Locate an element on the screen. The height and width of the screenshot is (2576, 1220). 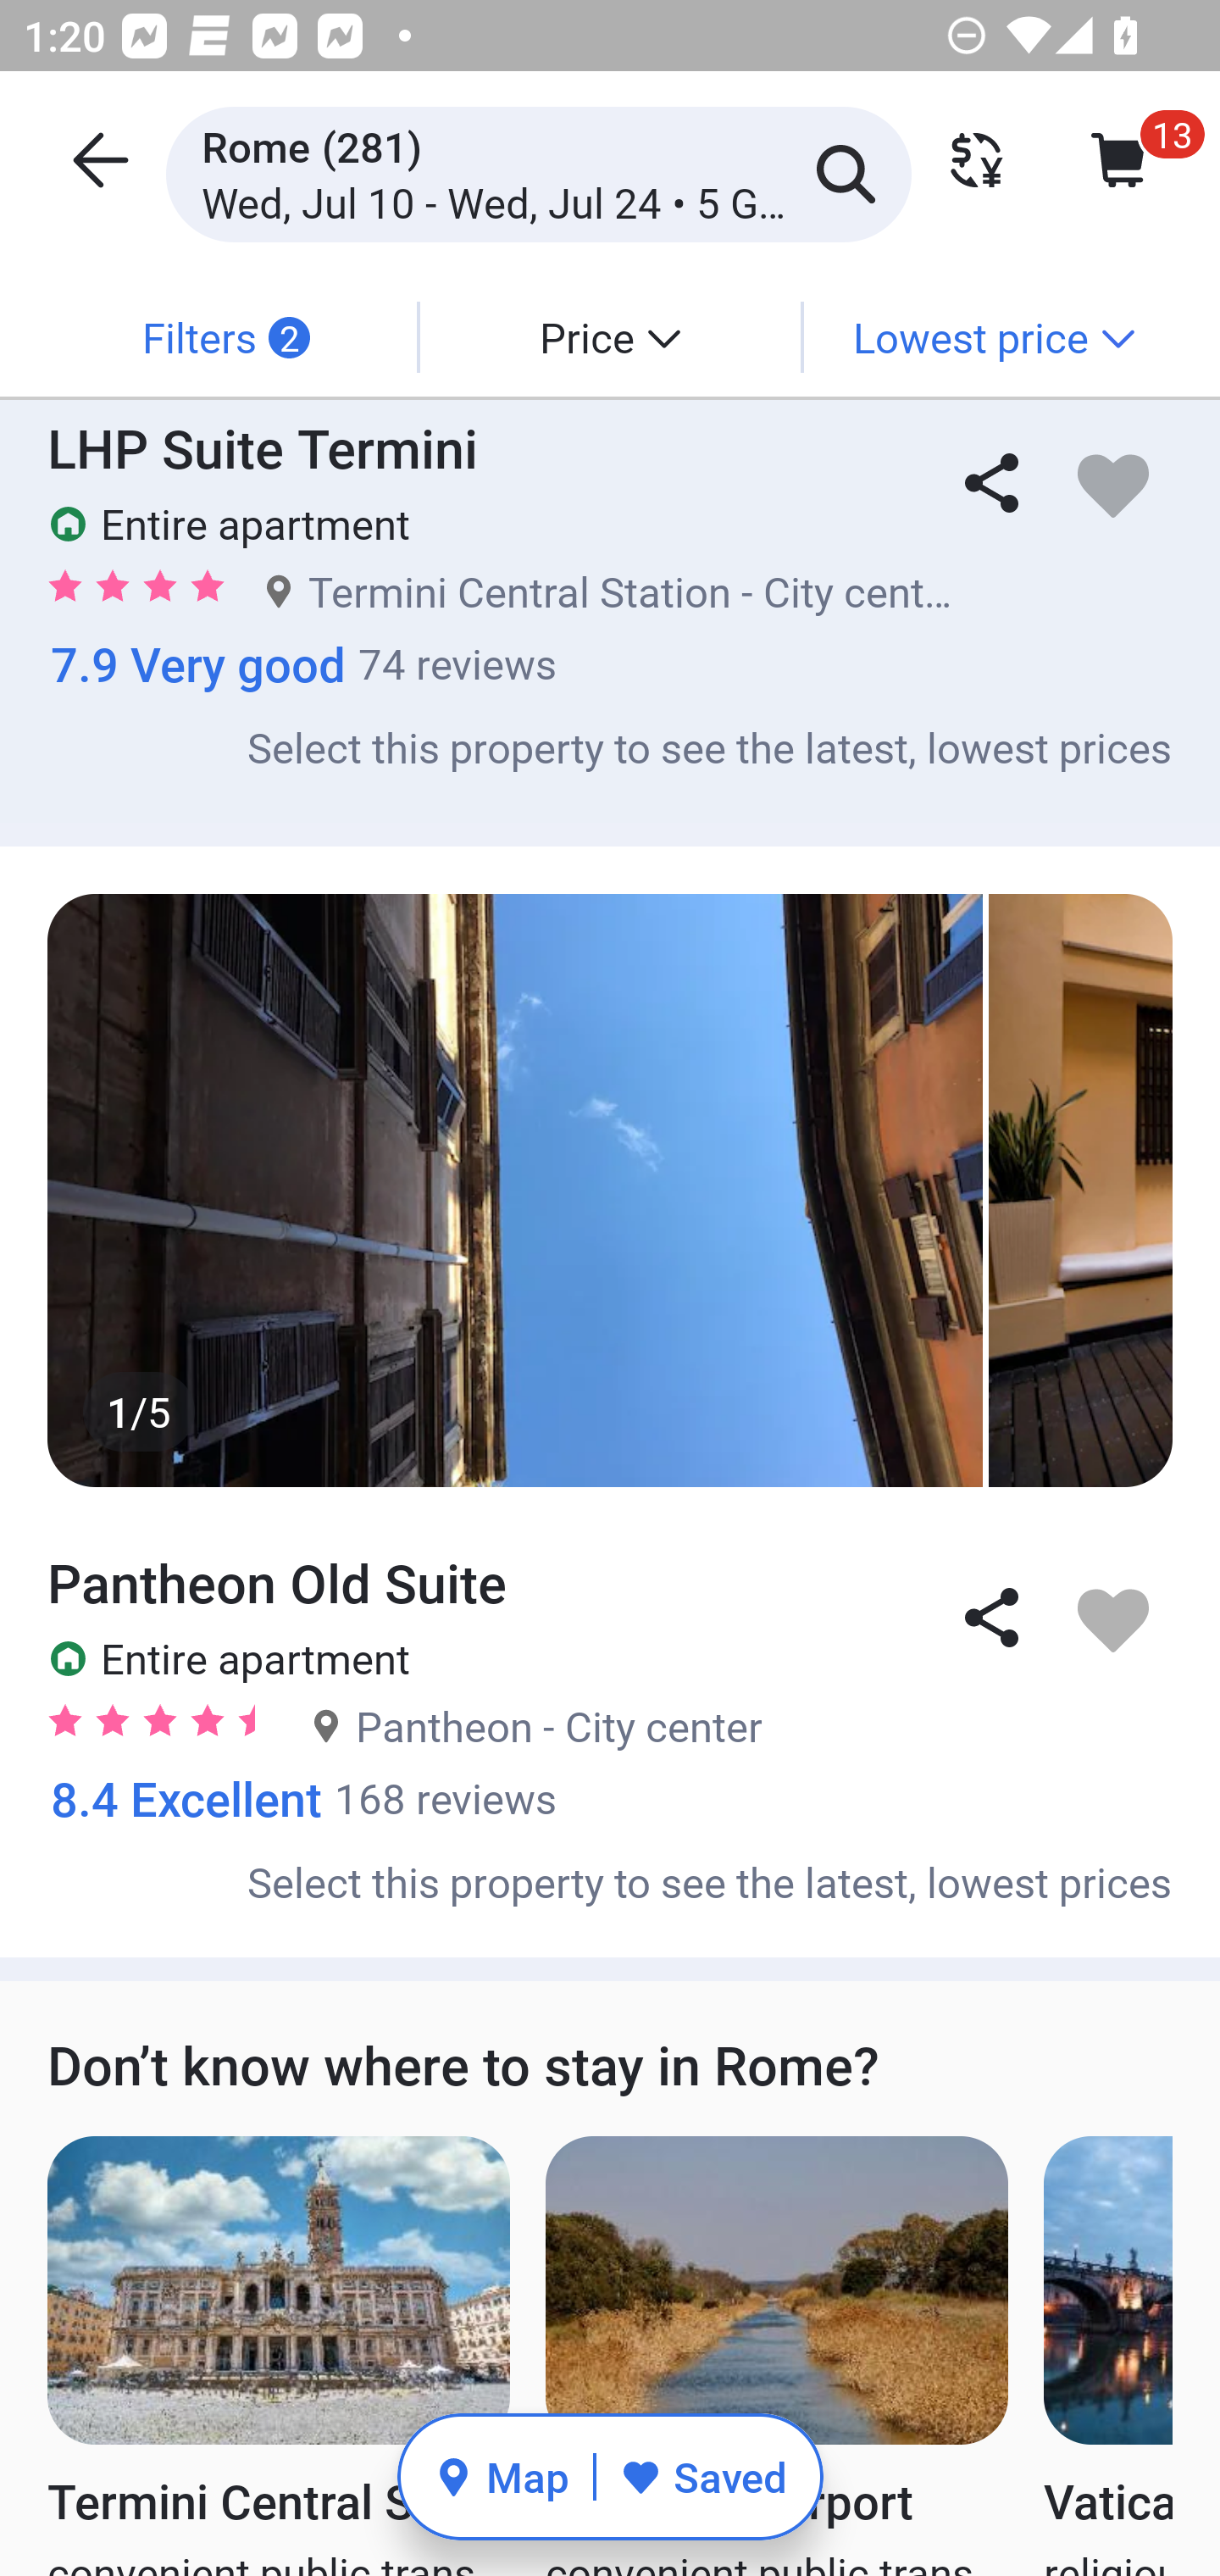
Fiumicino Airport convenient public transportation is located at coordinates (776, 2356).